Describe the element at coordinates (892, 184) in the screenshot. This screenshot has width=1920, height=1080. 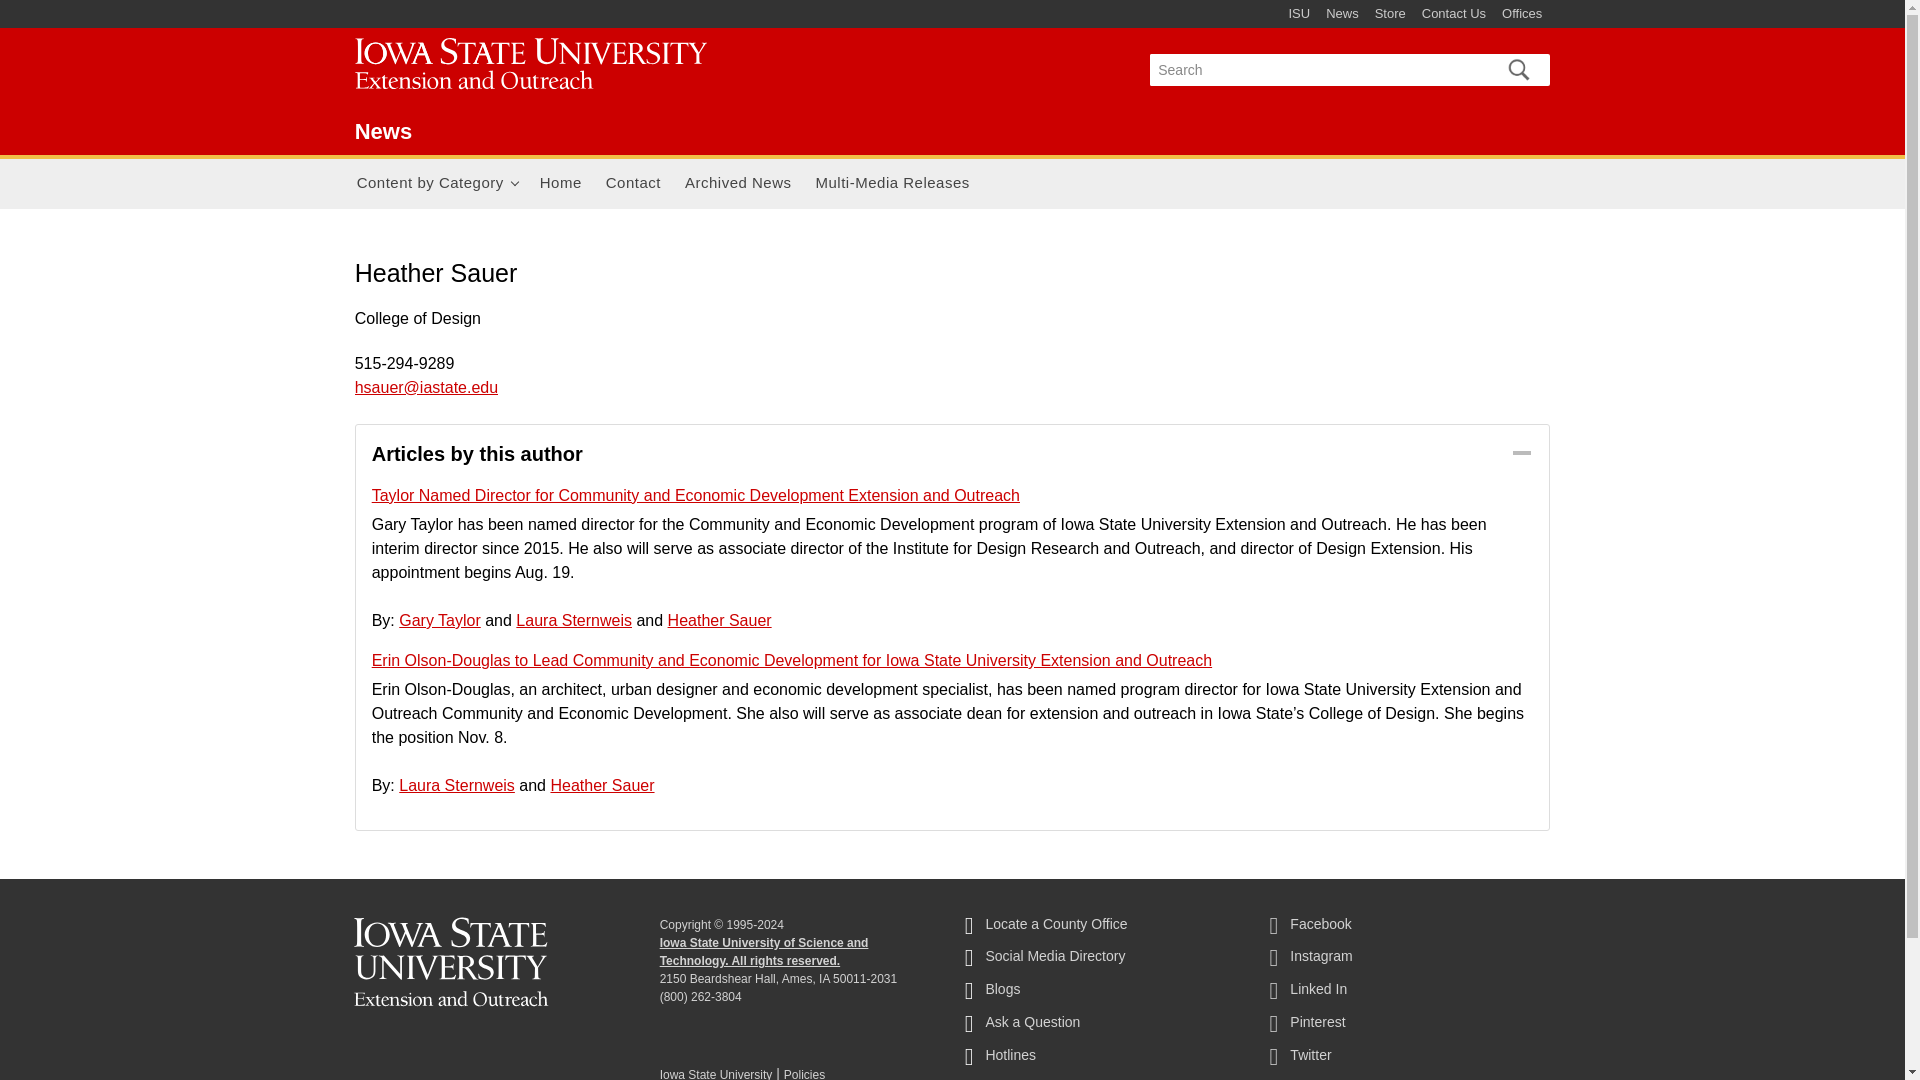
I see `Multi-Media Releases` at that location.